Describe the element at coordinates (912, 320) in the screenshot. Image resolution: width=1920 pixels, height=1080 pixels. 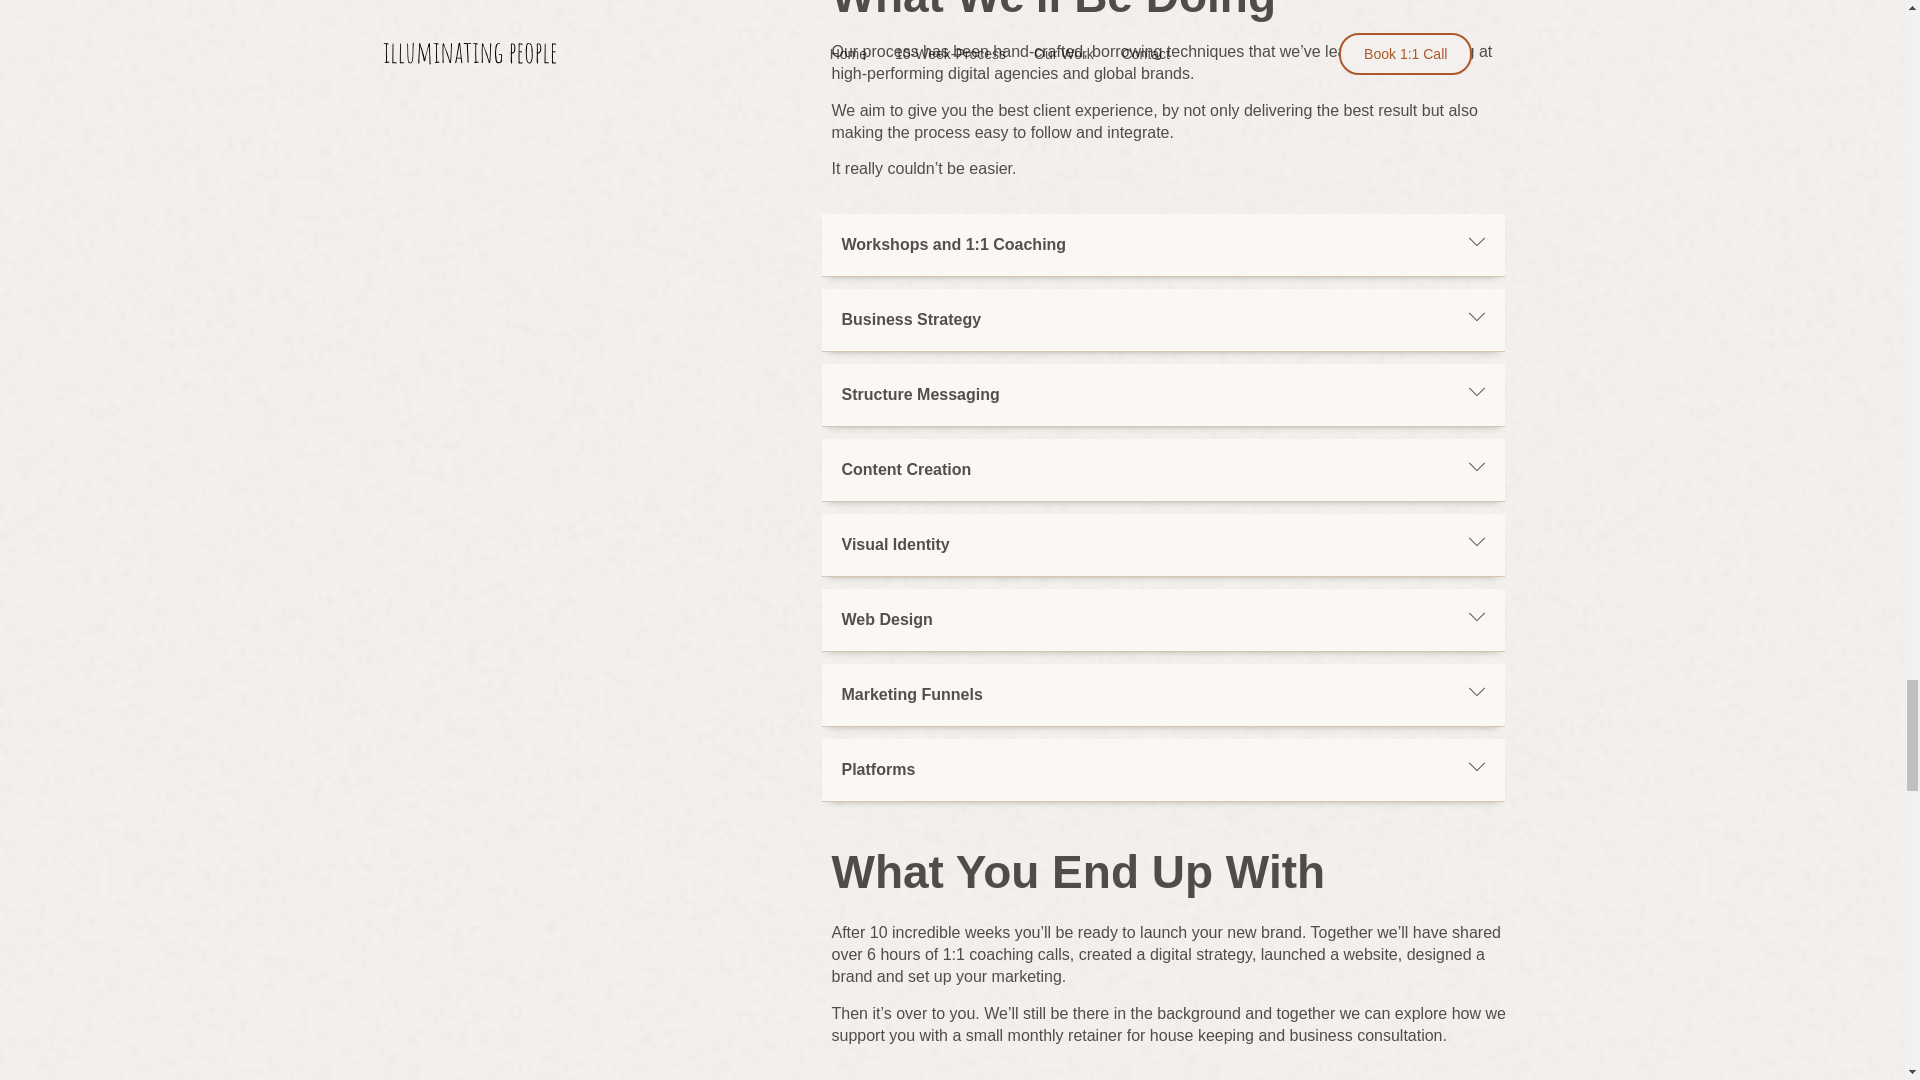
I see `Business Strategy` at that location.